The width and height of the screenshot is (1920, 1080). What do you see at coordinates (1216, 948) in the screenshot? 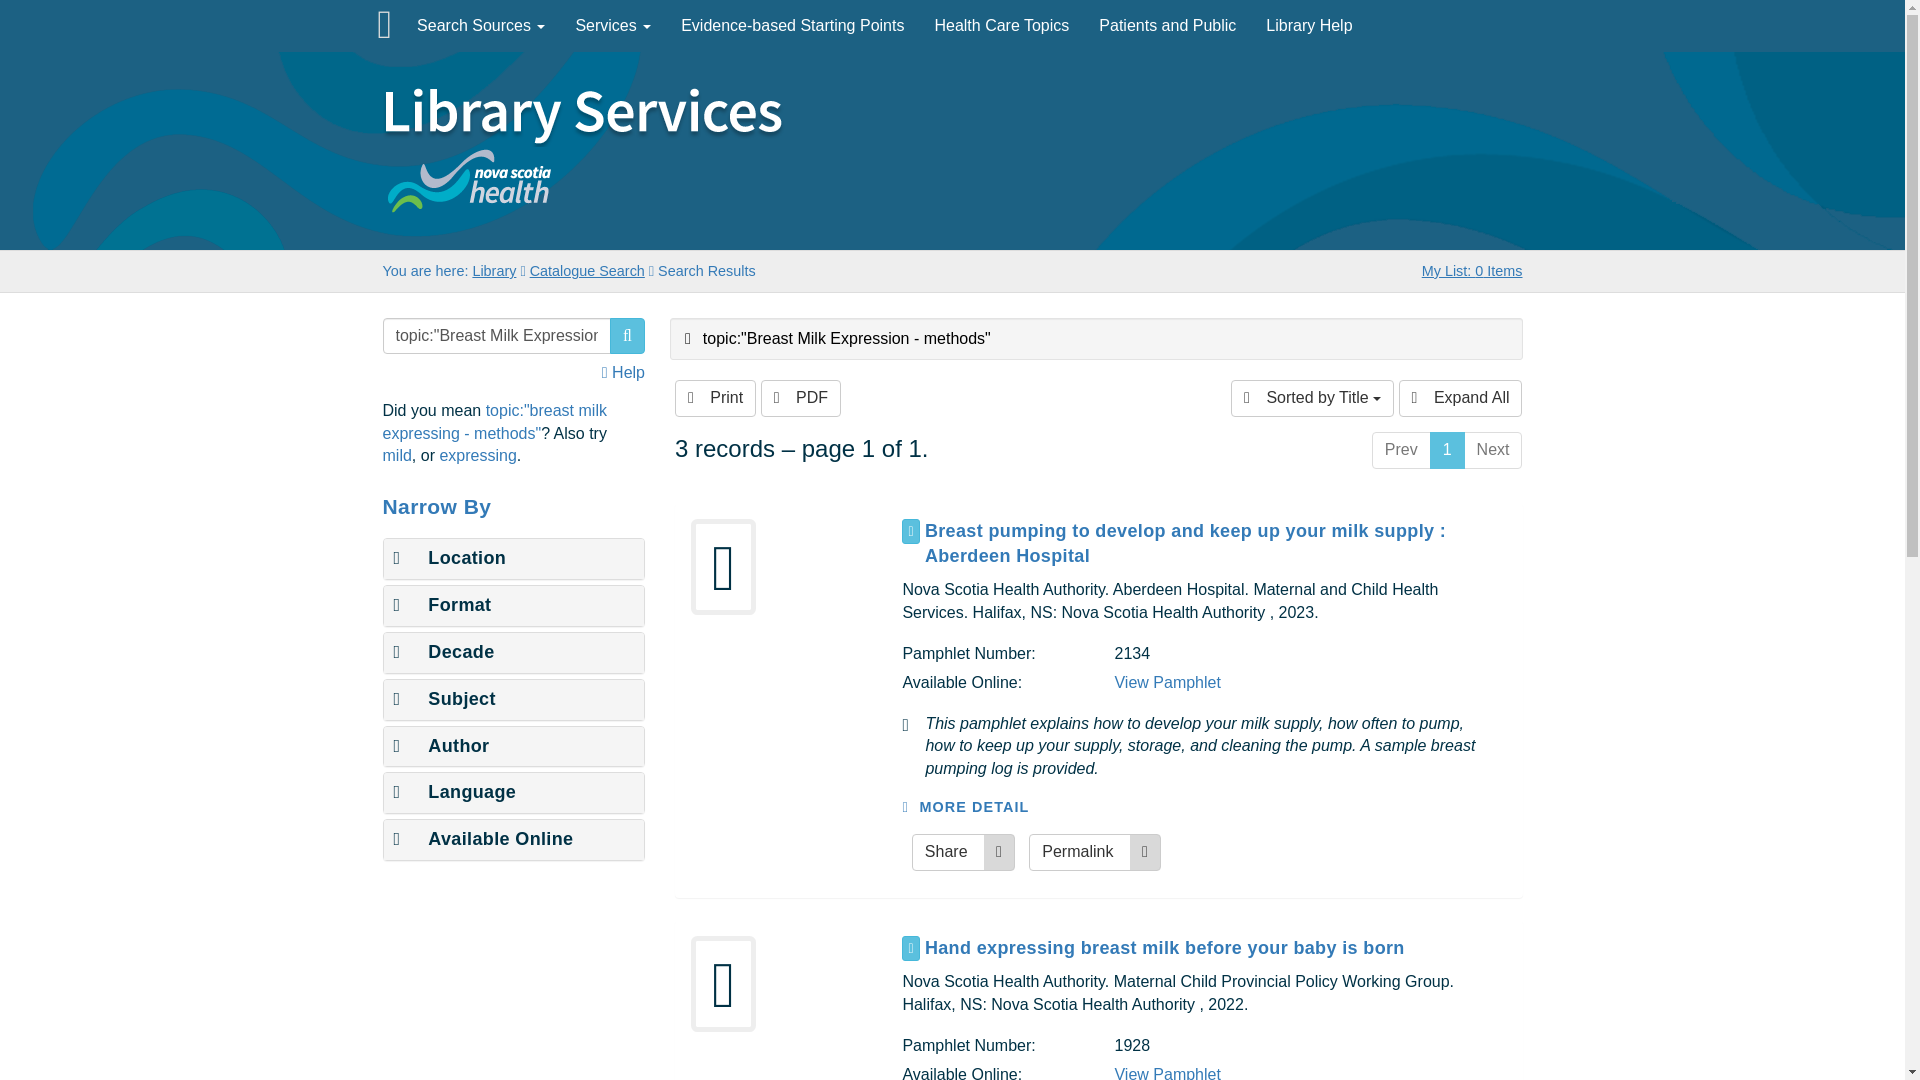
I see `Toggle Full Record` at bounding box center [1216, 948].